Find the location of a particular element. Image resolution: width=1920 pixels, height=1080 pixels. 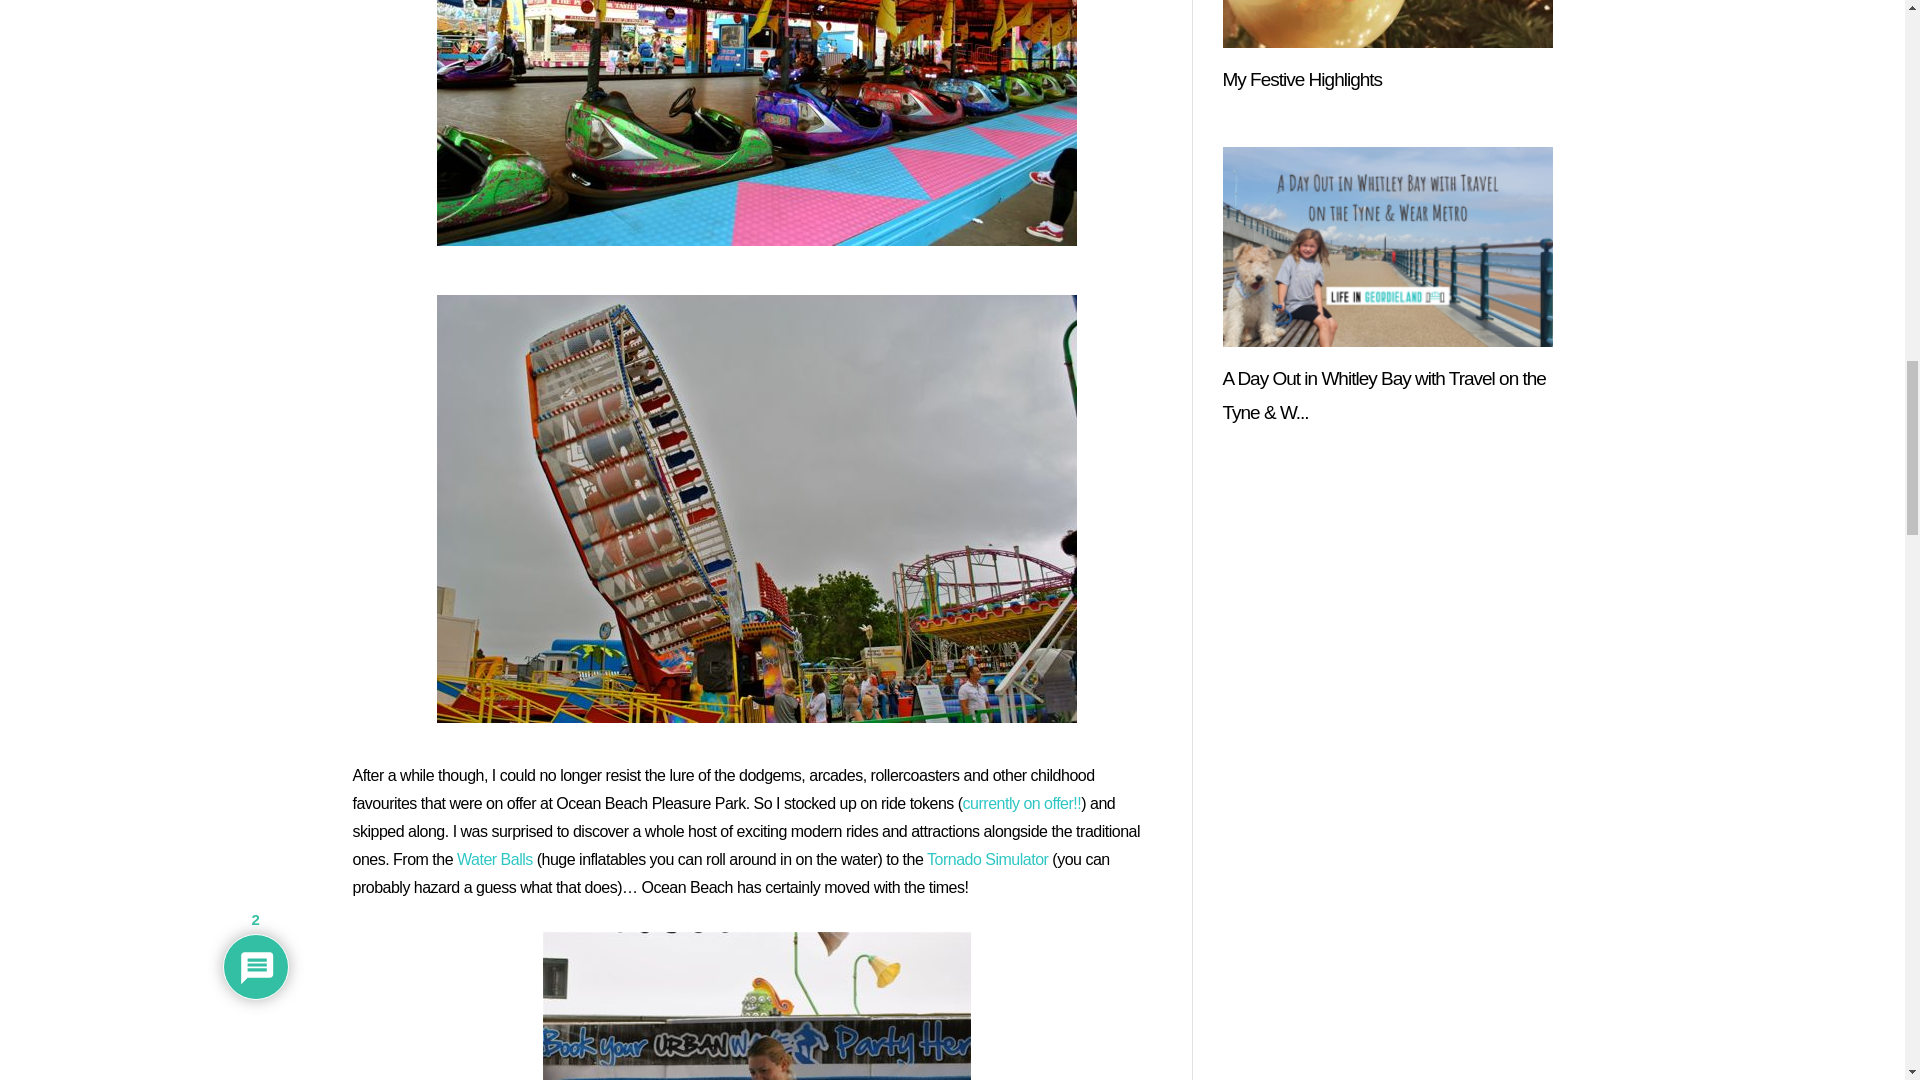

Water Balls is located at coordinates (494, 860).